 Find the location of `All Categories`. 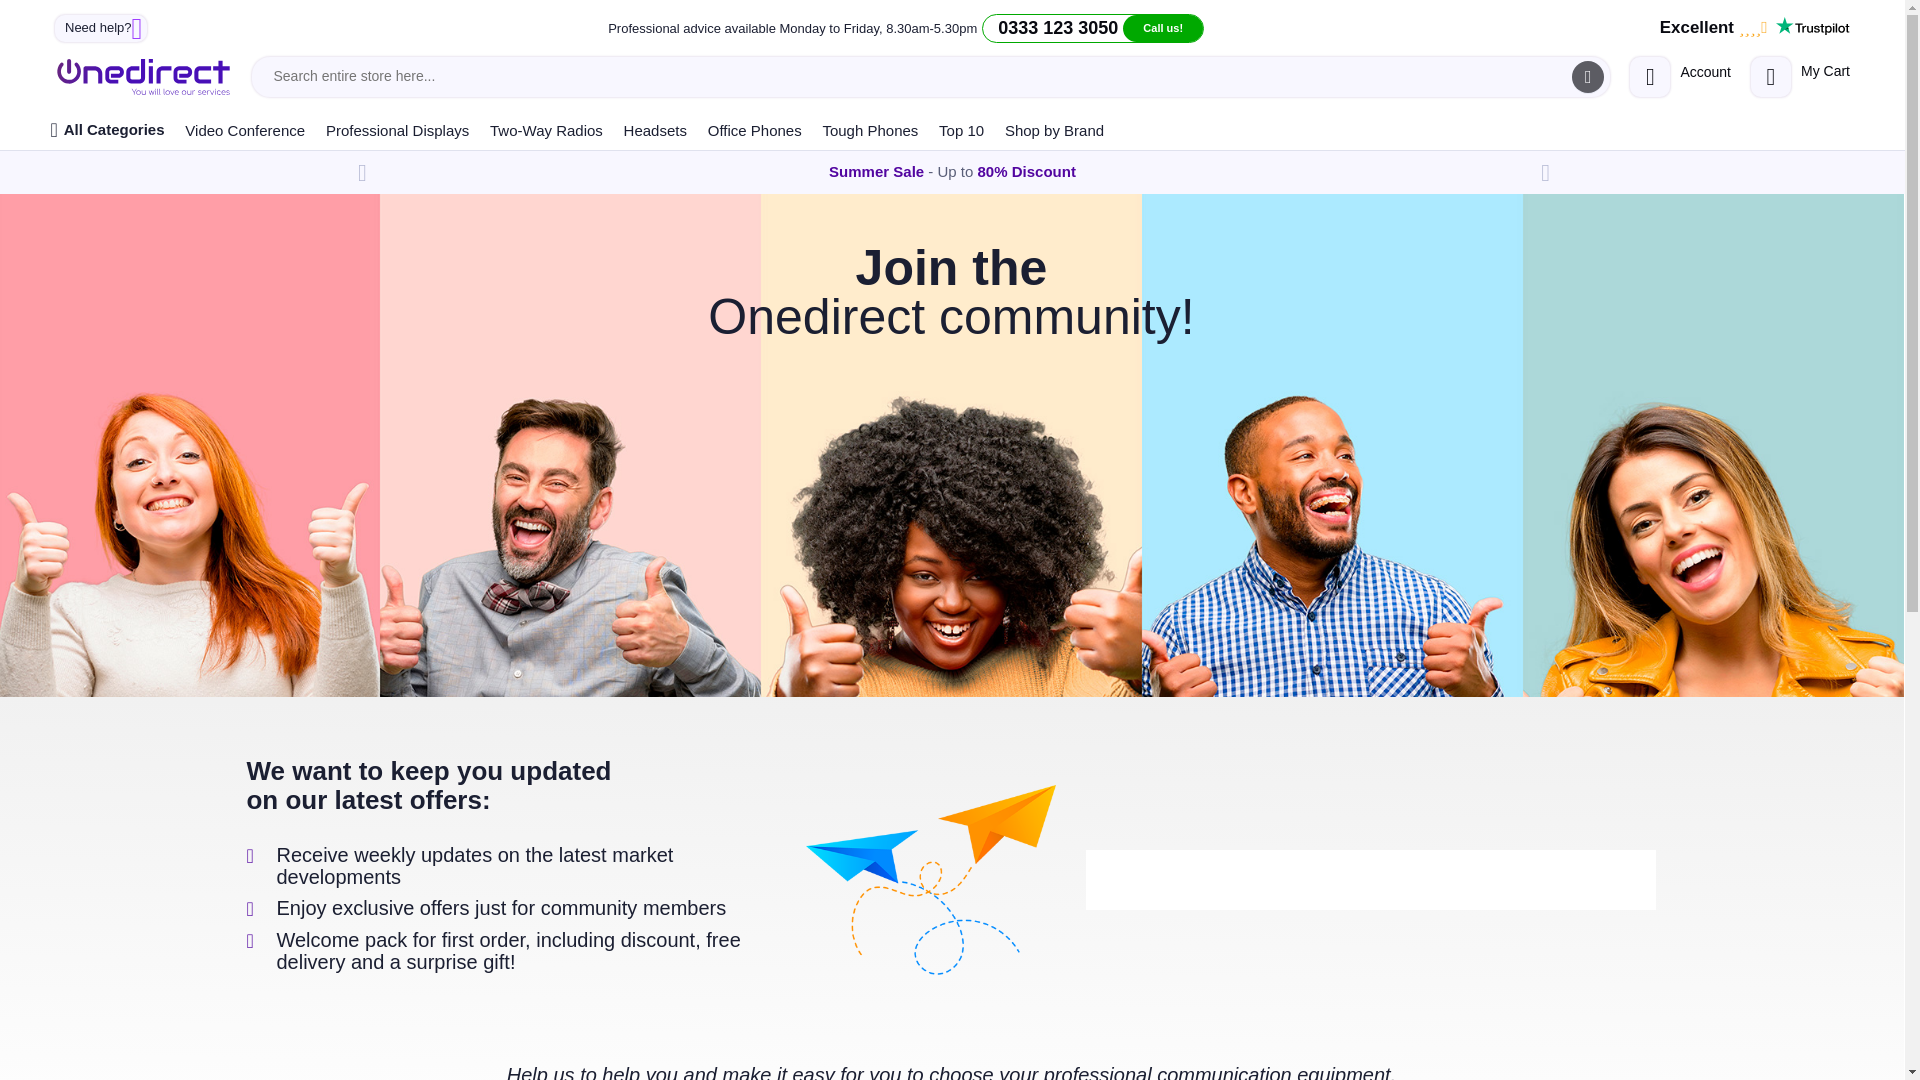

All Categories is located at coordinates (107, 130).